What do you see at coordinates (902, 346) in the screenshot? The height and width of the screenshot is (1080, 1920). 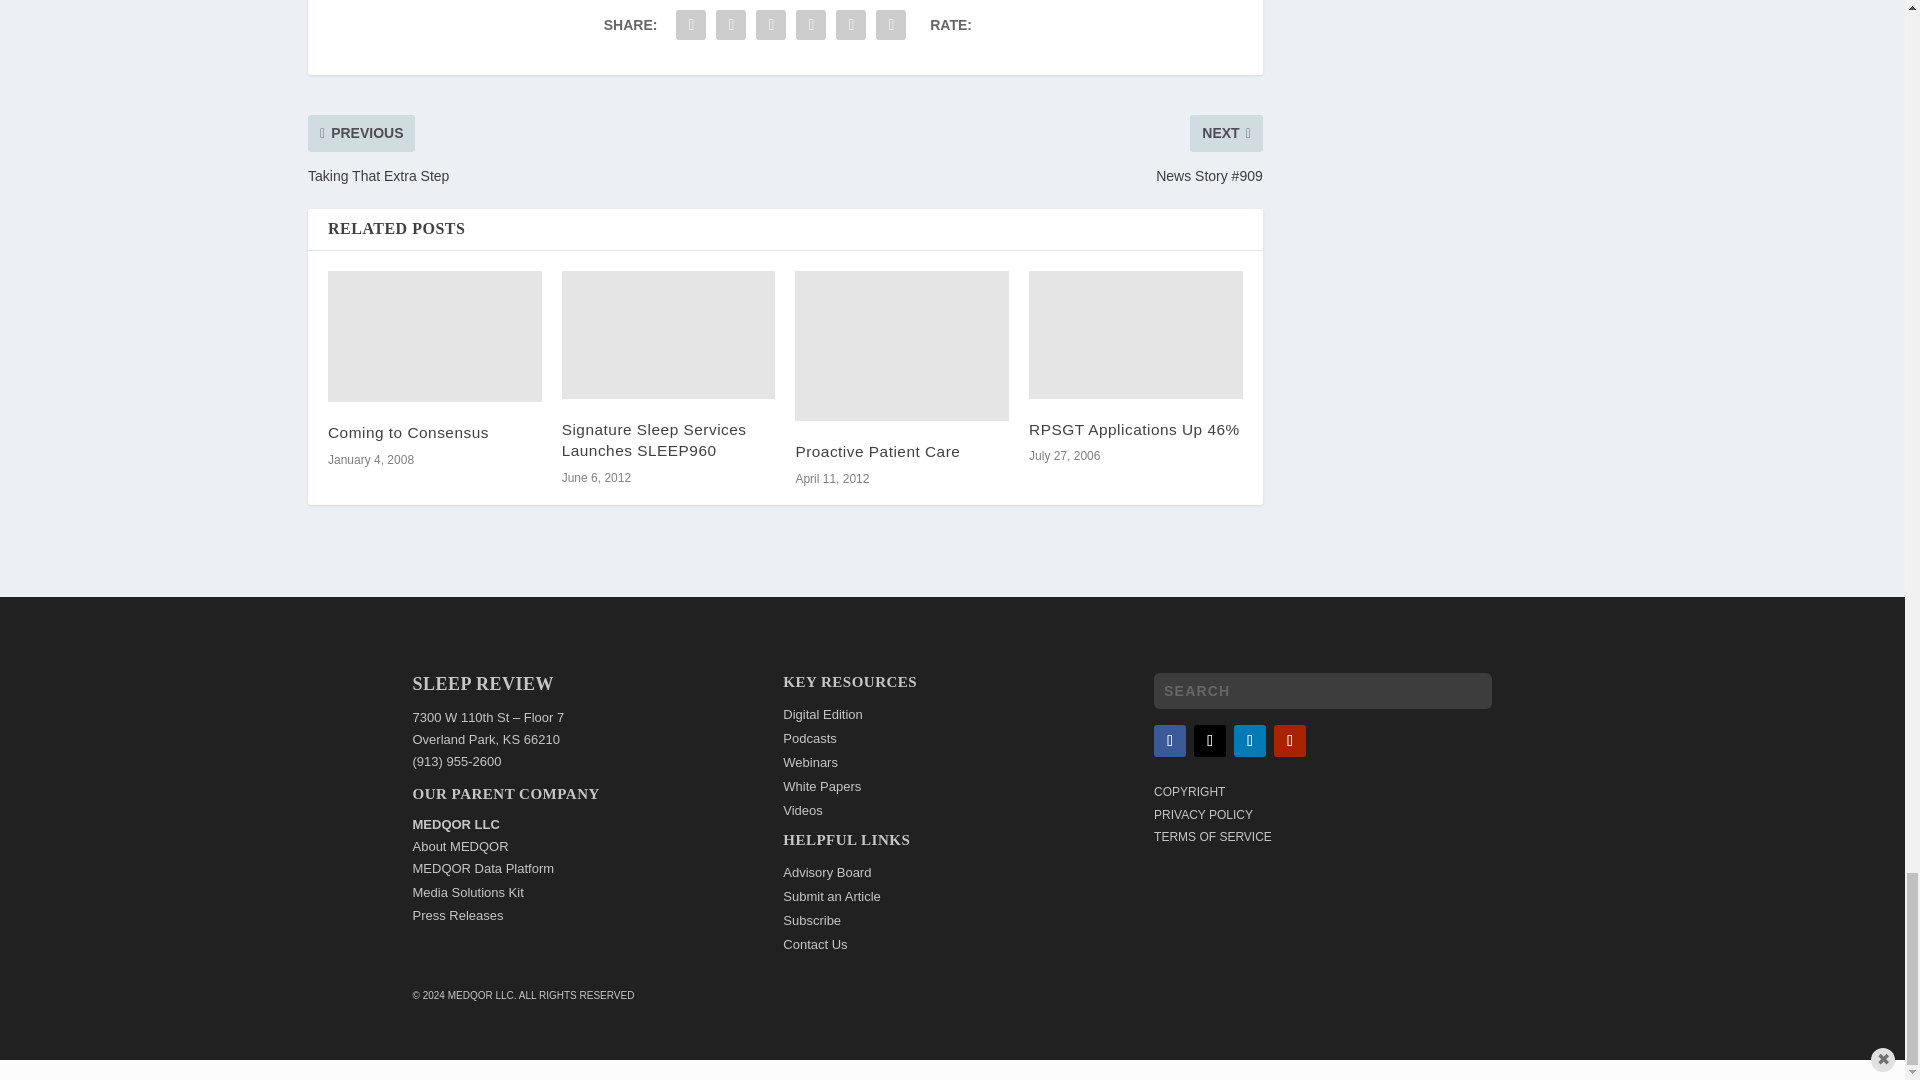 I see `Proactive Patient Care` at bounding box center [902, 346].